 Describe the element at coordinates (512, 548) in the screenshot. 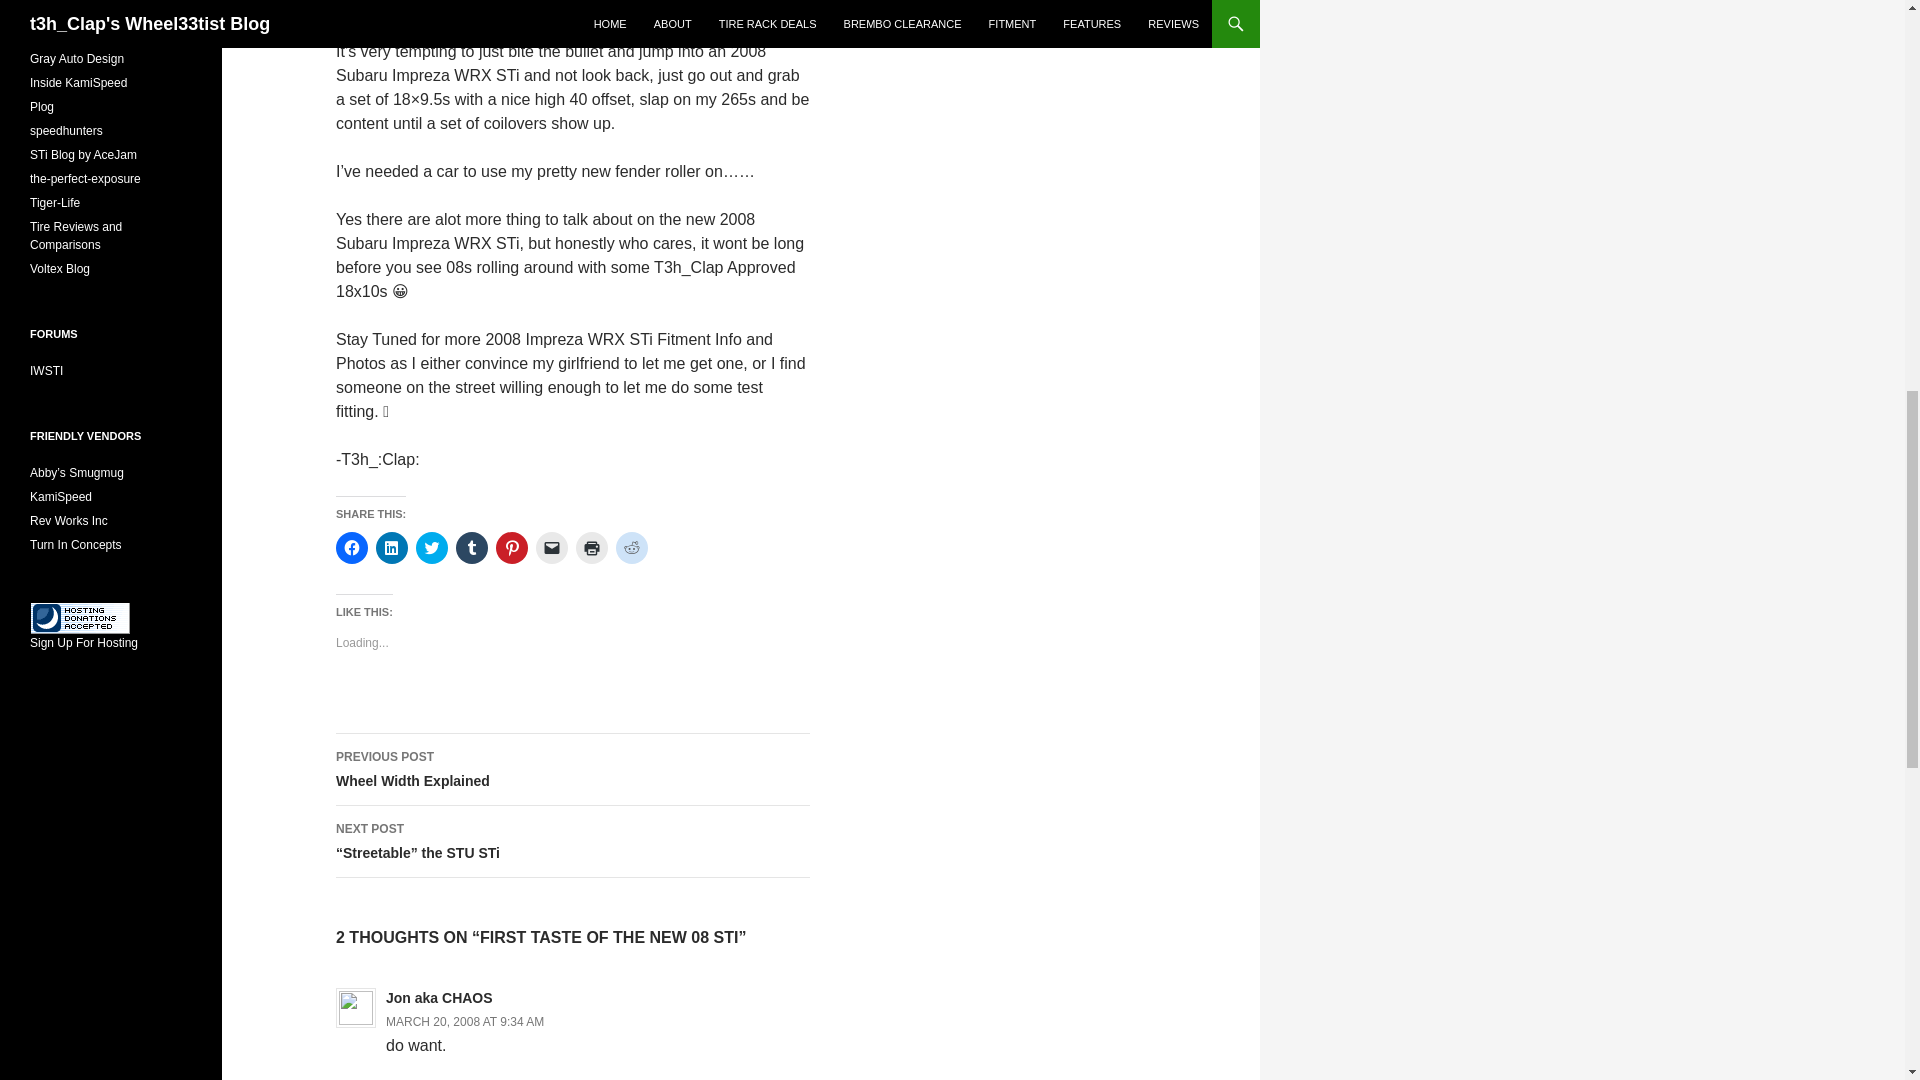

I see `Click to share on Pinterest` at that location.